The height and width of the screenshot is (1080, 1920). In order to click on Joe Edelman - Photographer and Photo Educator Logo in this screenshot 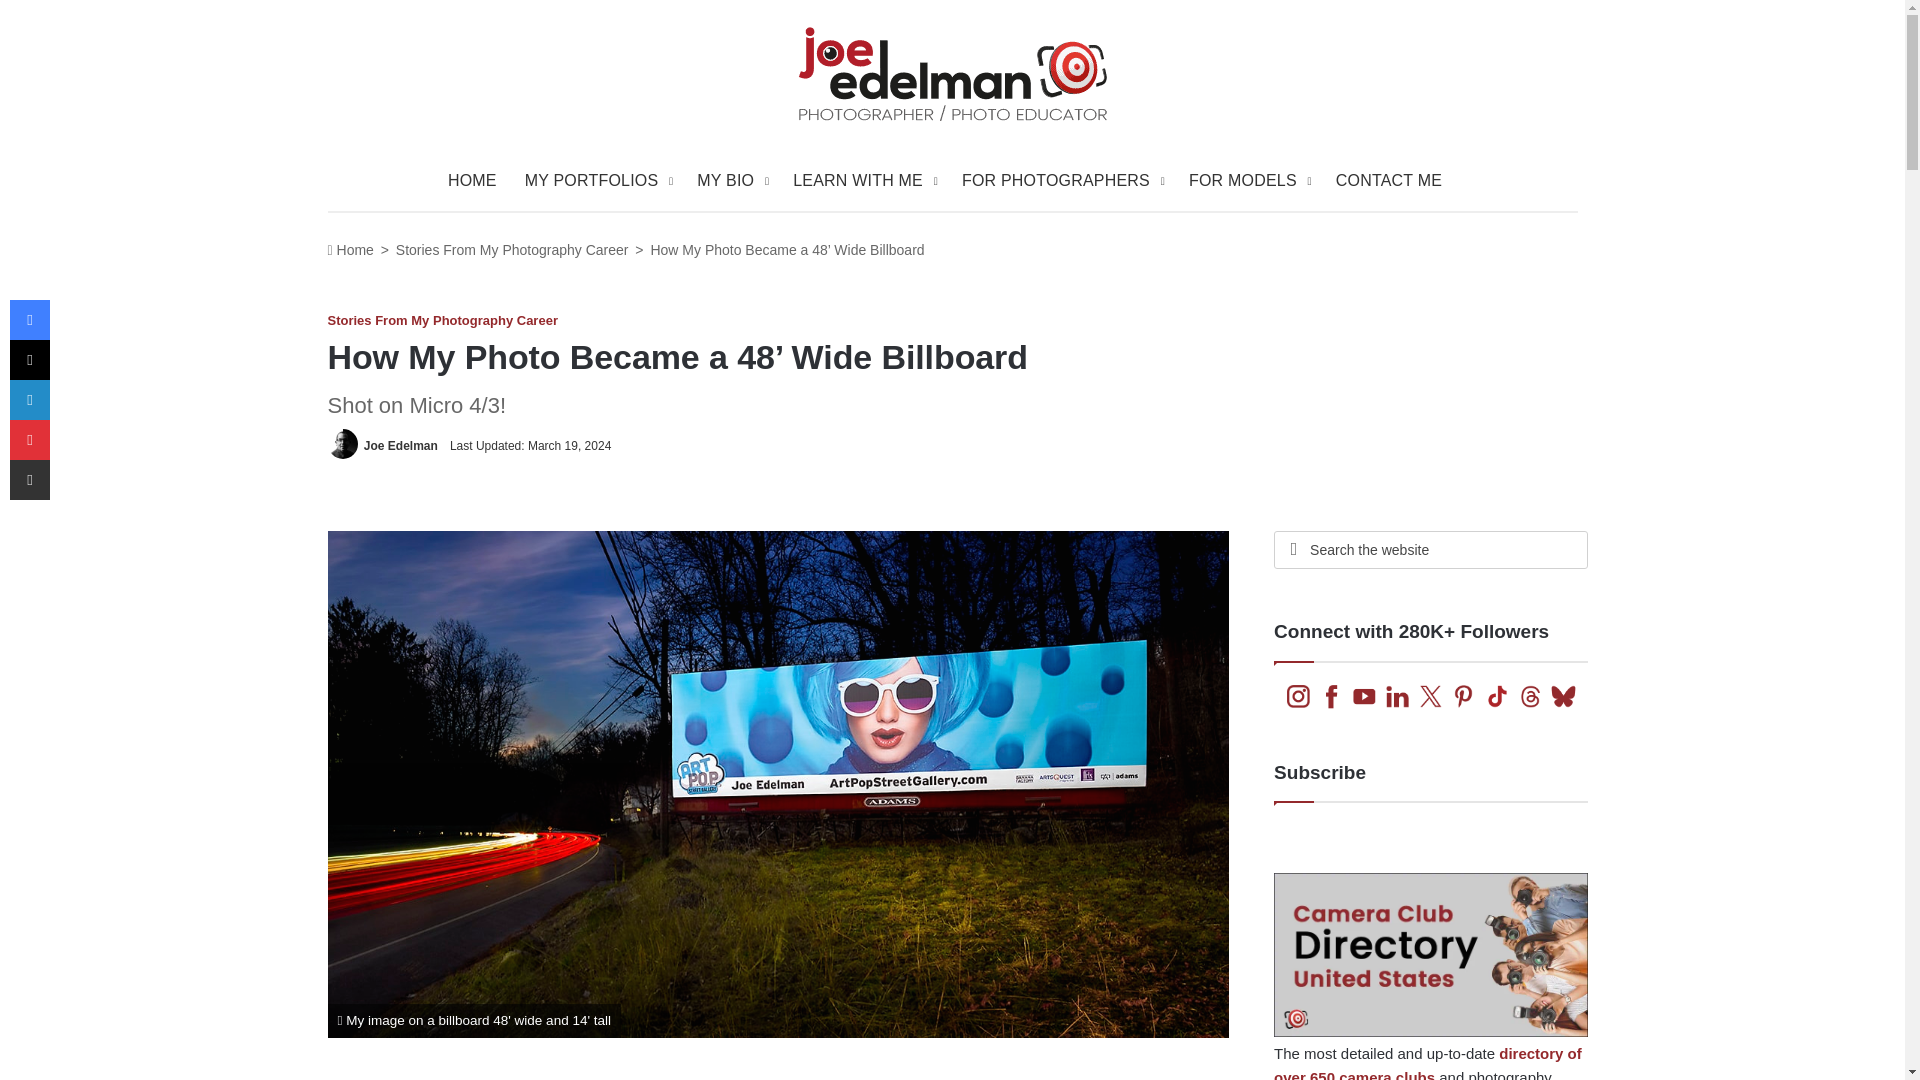, I will do `click(952, 74)`.